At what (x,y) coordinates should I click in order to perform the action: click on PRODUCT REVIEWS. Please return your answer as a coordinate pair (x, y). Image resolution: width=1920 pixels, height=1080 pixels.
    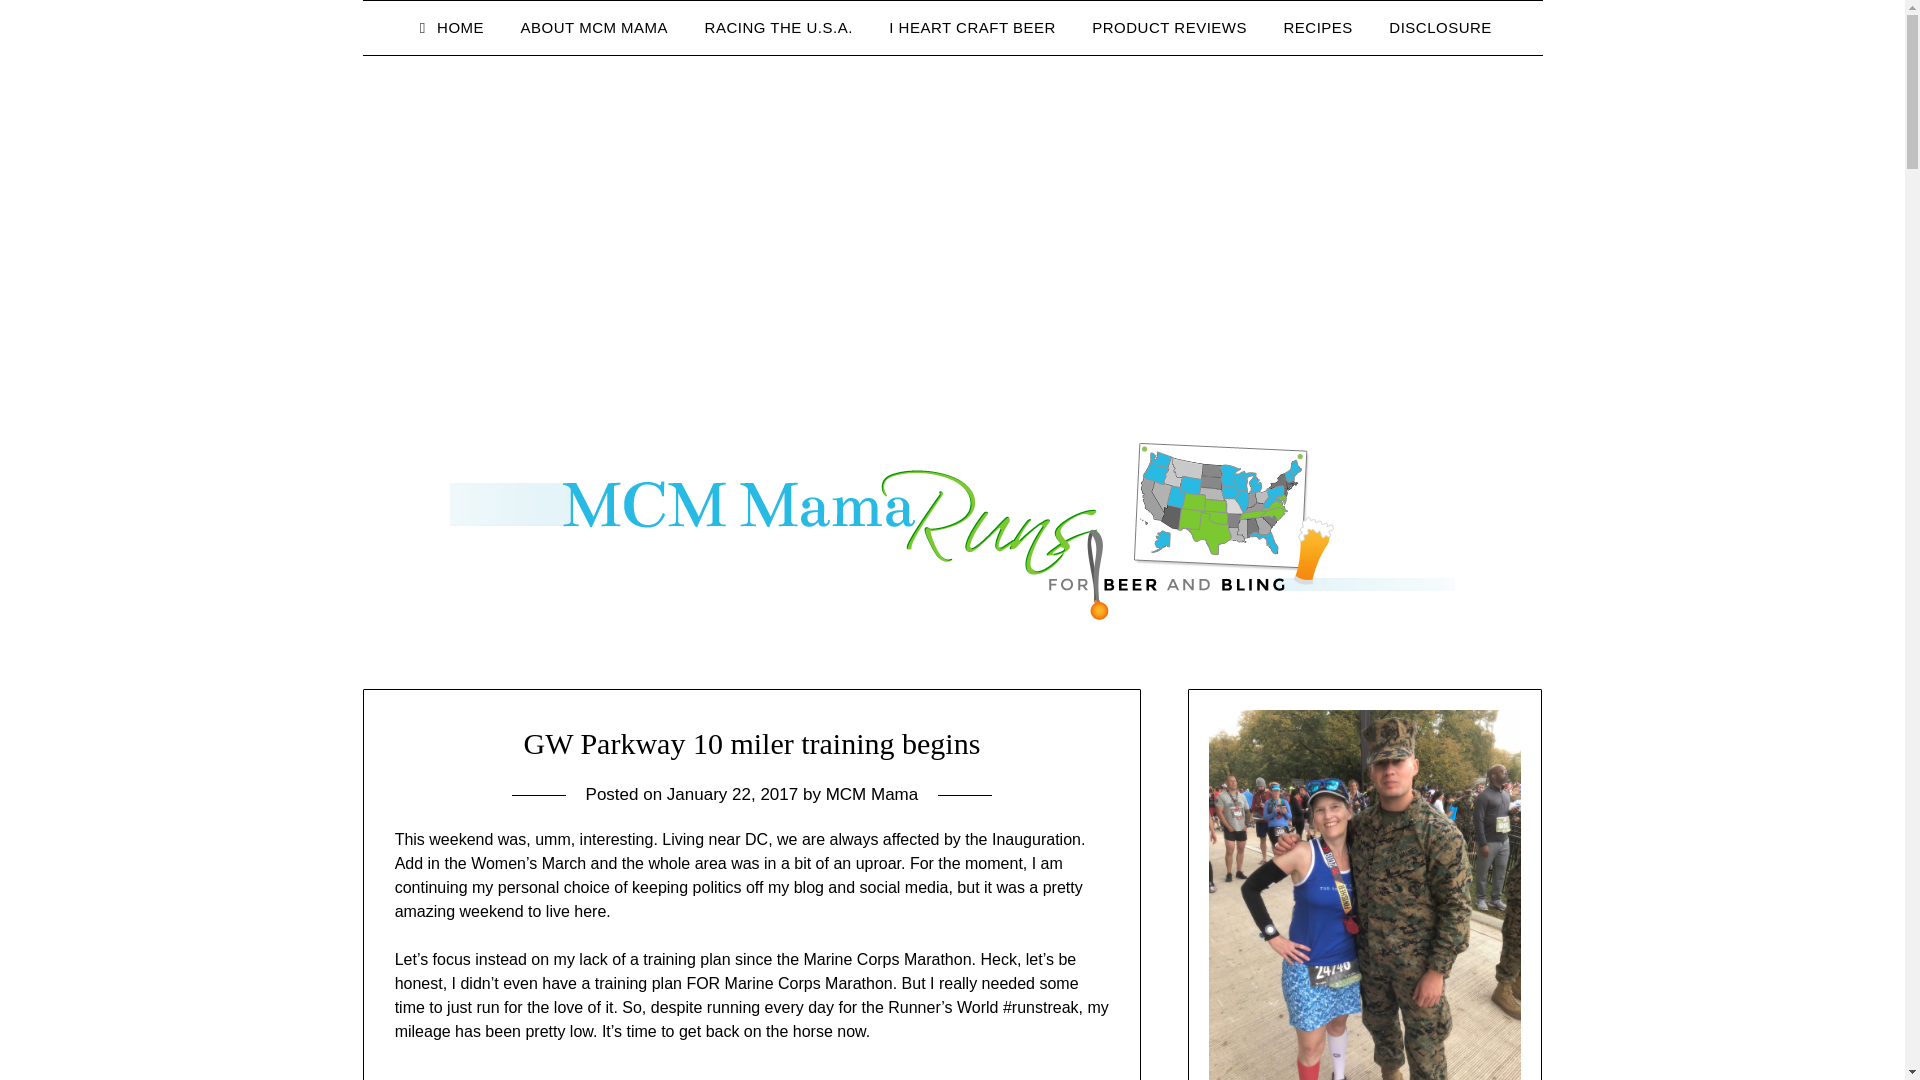
    Looking at the image, I should click on (1169, 28).